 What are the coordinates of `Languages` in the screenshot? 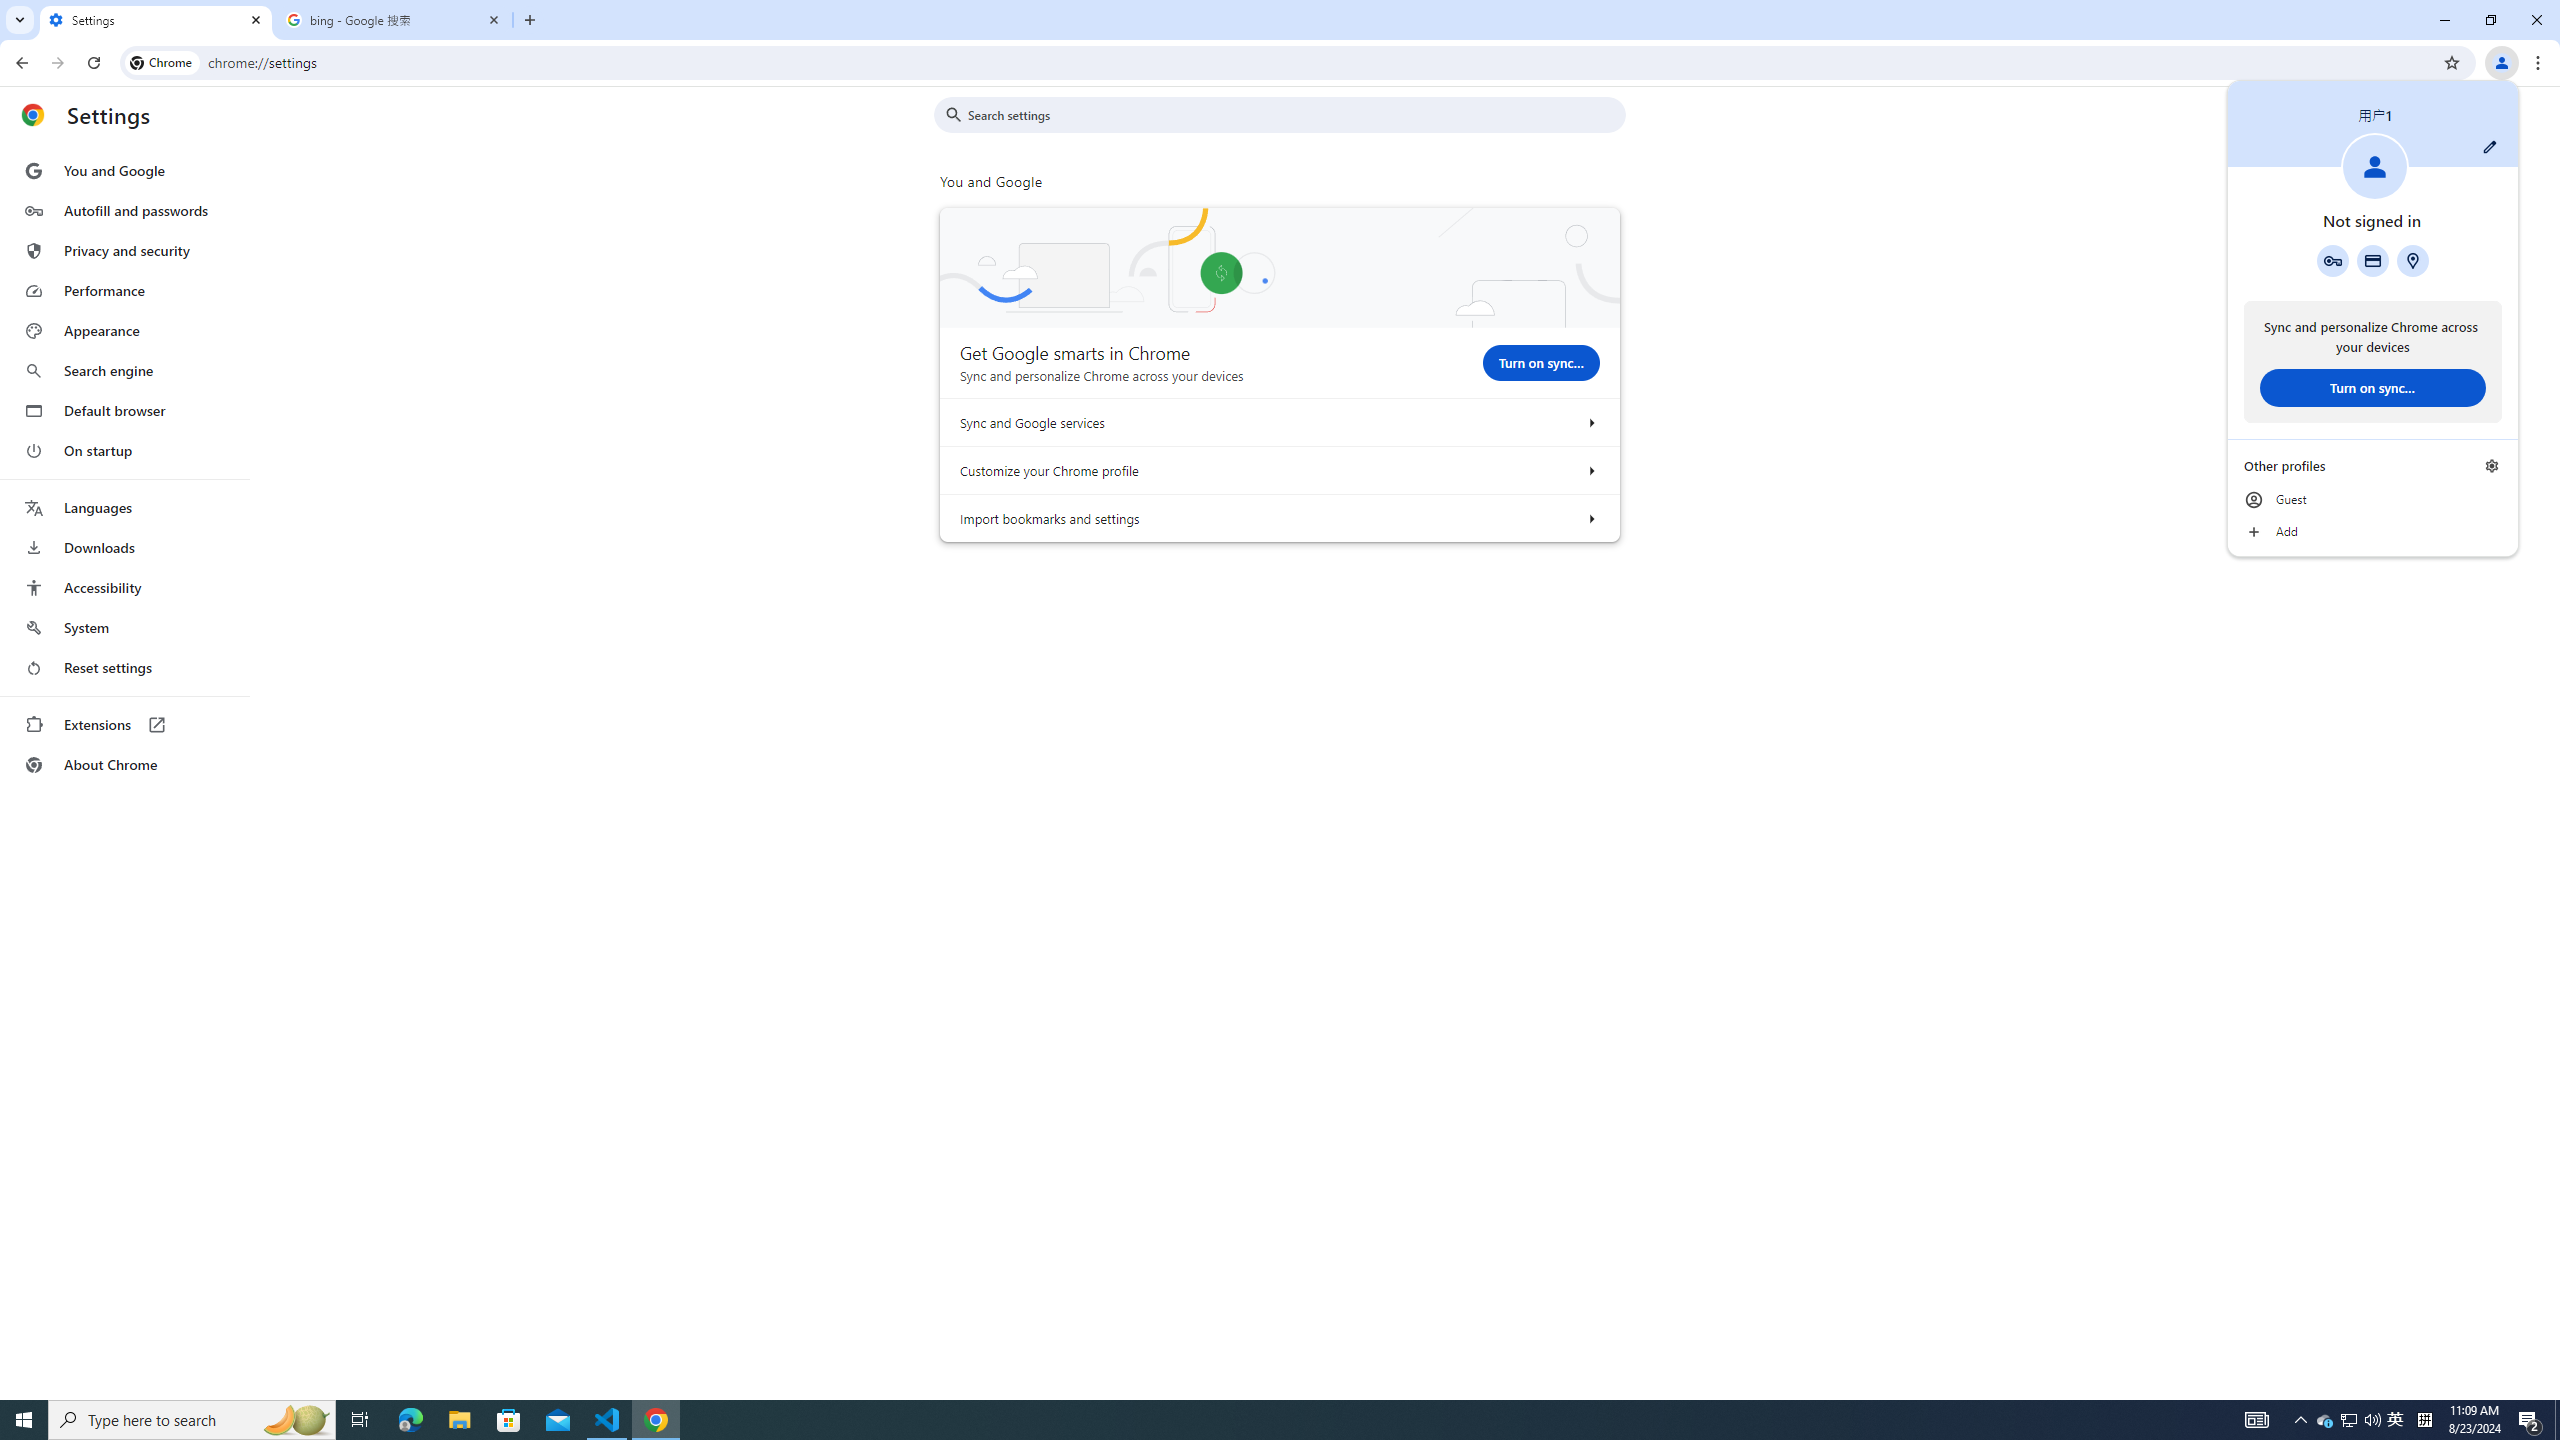 It's located at (124, 371).